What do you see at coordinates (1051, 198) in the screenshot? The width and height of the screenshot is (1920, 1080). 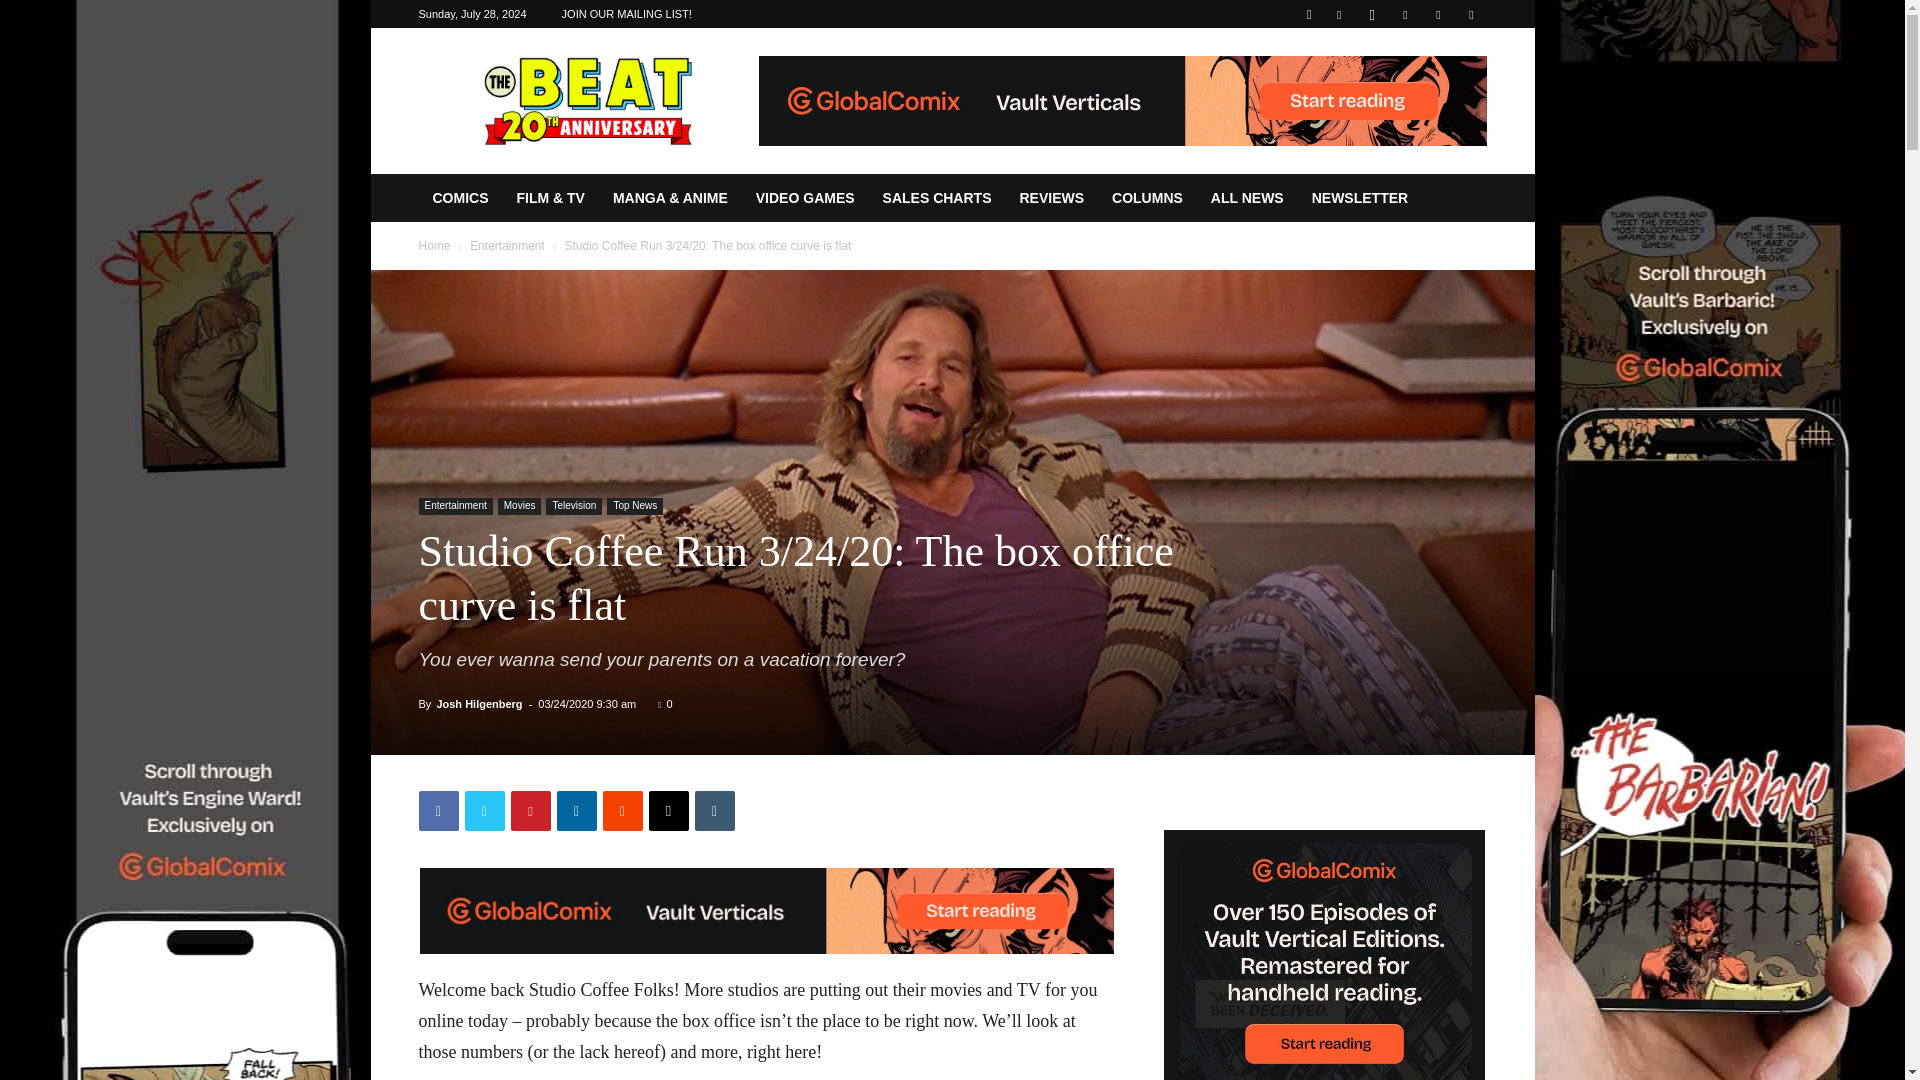 I see `REVIEWS` at bounding box center [1051, 198].